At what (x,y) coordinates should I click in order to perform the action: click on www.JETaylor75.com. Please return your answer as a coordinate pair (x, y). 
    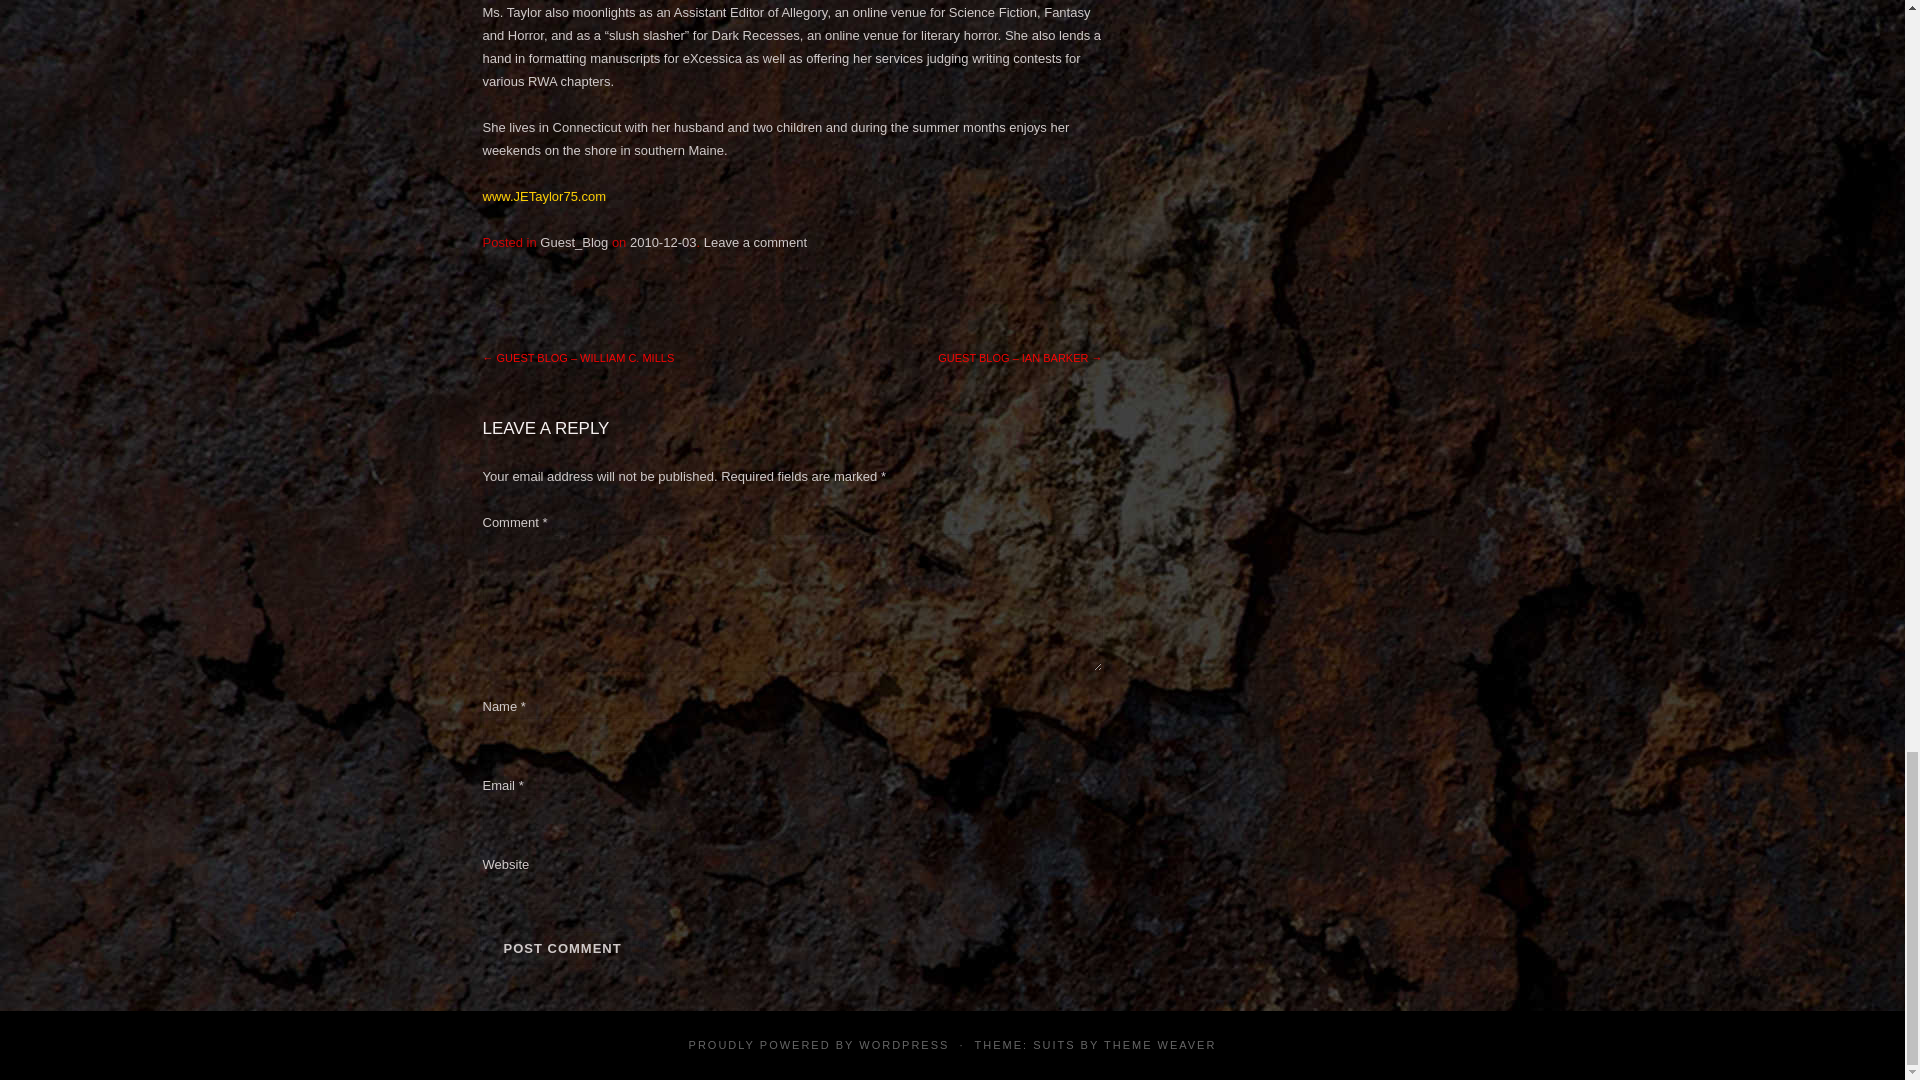
    Looking at the image, I should click on (544, 197).